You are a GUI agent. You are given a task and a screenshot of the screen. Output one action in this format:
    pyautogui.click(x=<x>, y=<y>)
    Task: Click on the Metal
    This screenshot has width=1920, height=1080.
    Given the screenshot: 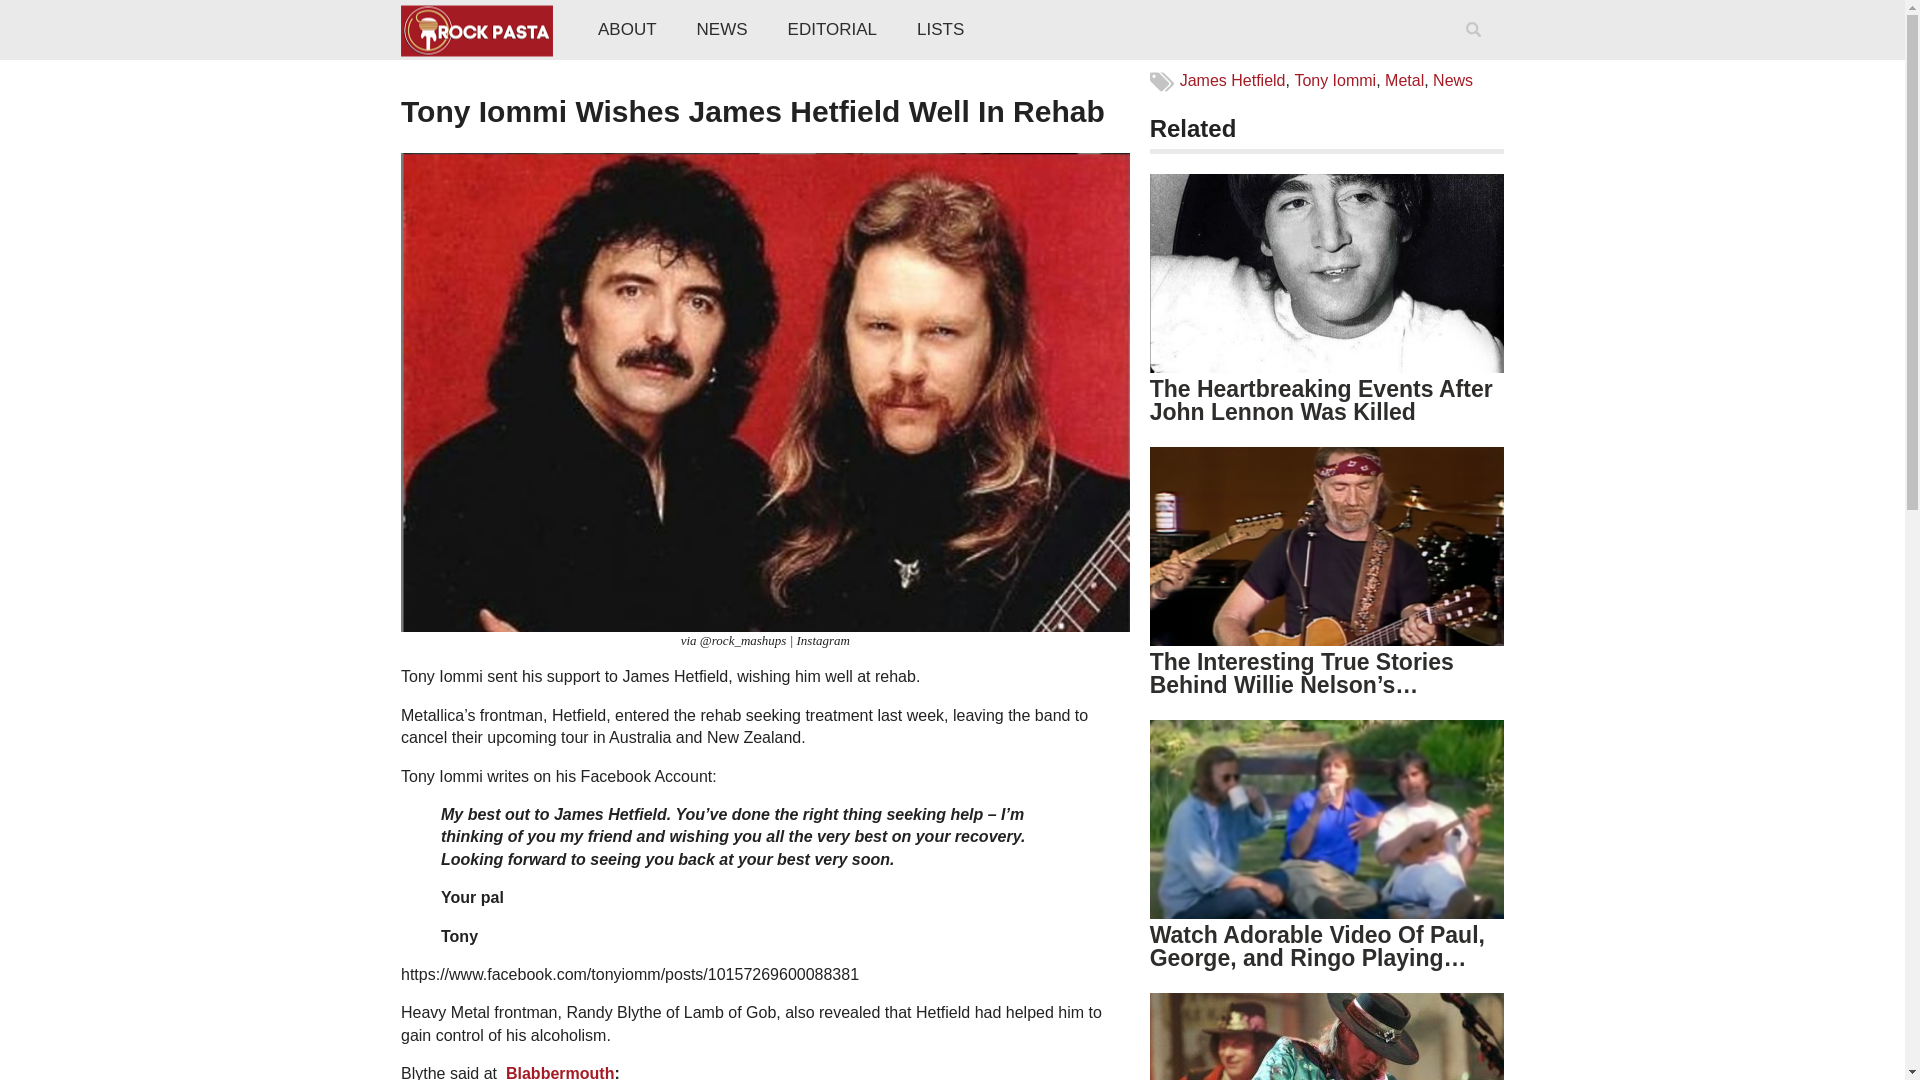 What is the action you would take?
    pyautogui.click(x=1404, y=80)
    